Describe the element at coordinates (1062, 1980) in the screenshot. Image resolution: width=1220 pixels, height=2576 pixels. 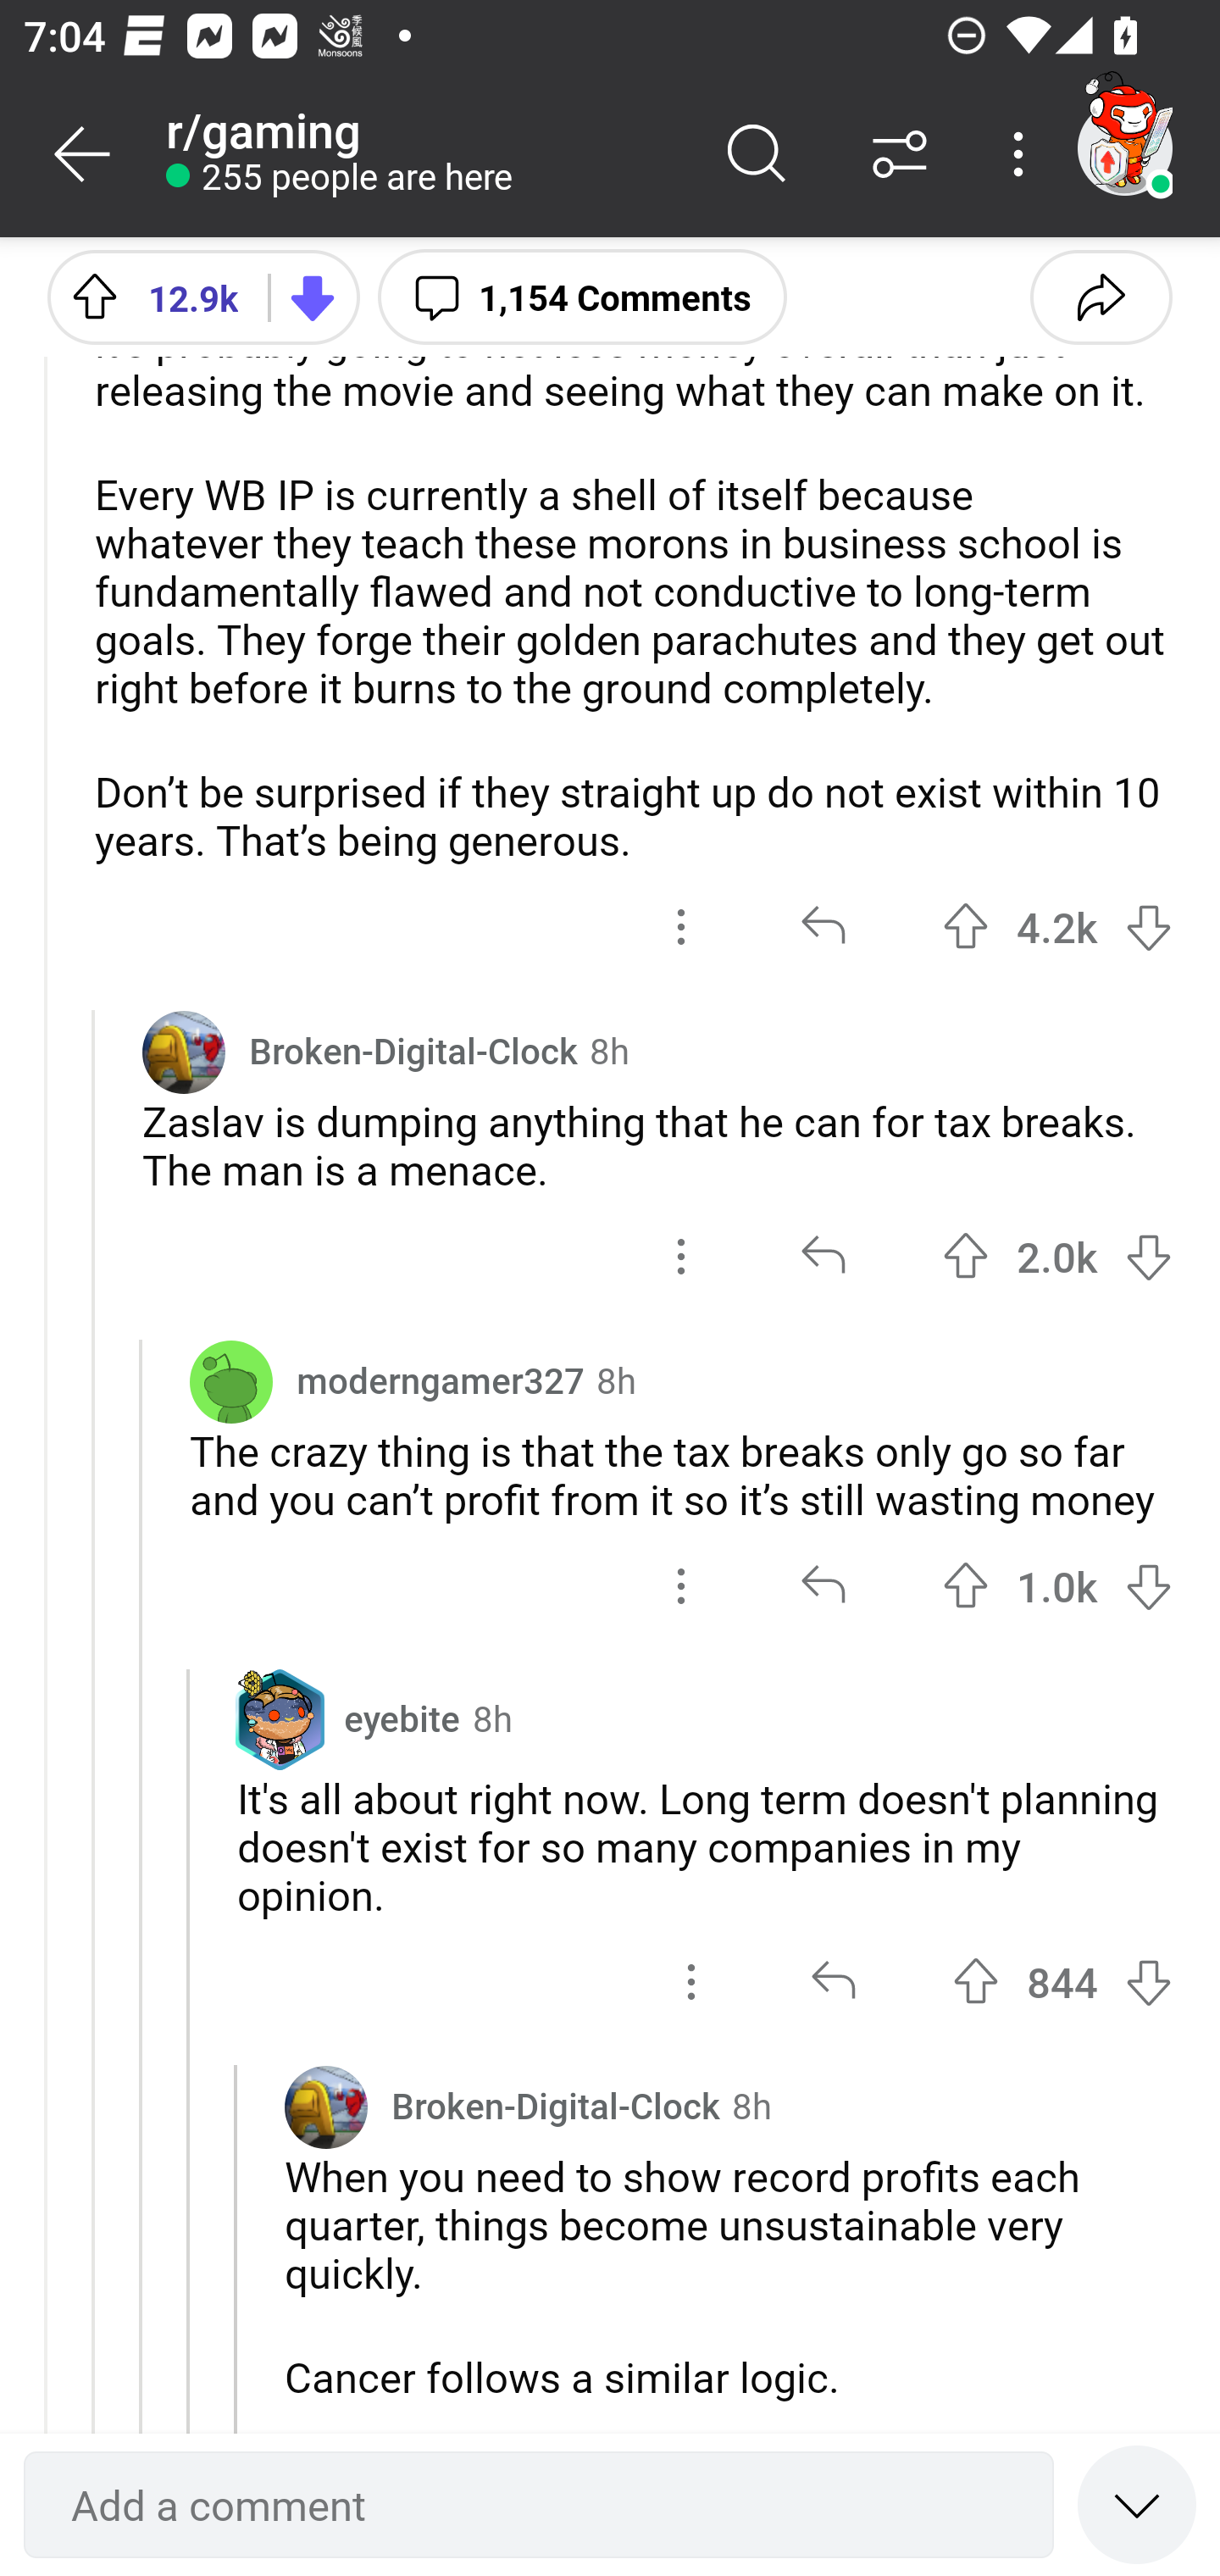
I see `Upvote 844 844 votes Downvote` at that location.